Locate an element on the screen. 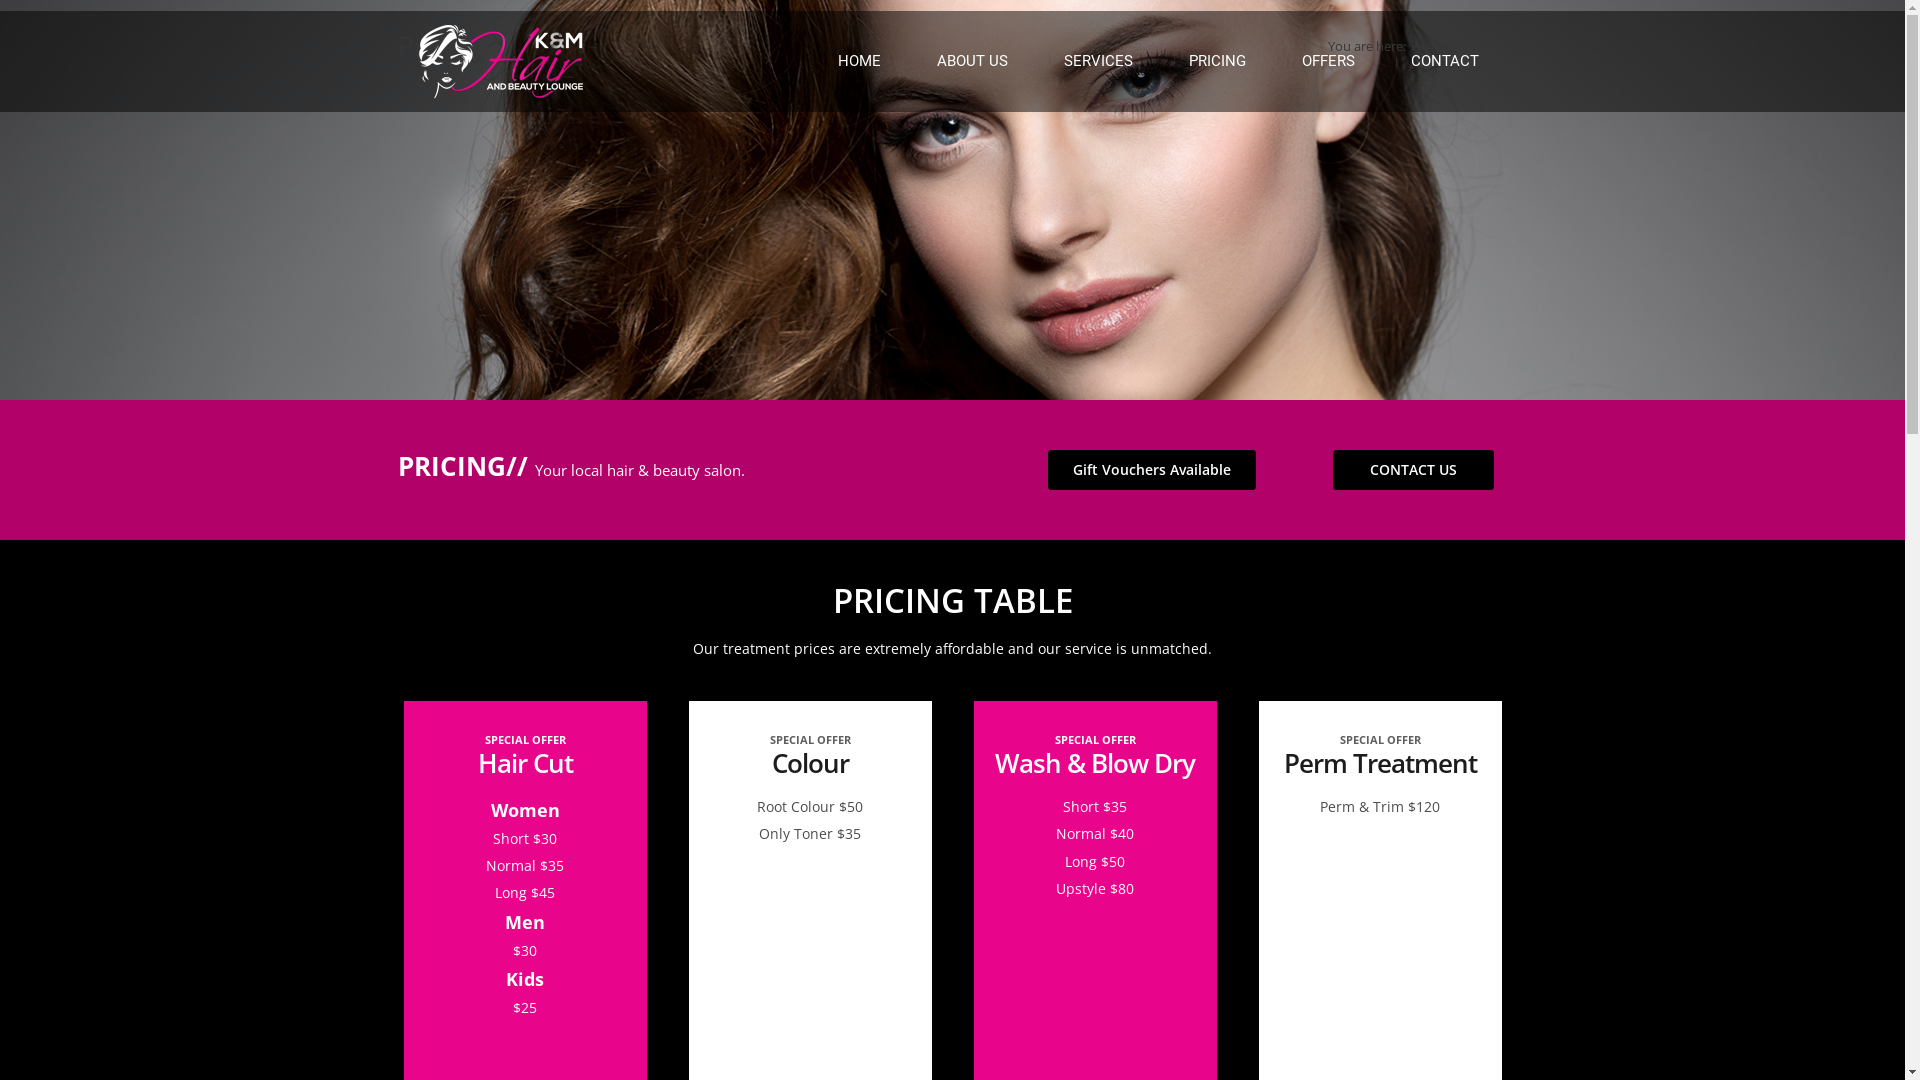  SERVICES is located at coordinates (1098, 61).